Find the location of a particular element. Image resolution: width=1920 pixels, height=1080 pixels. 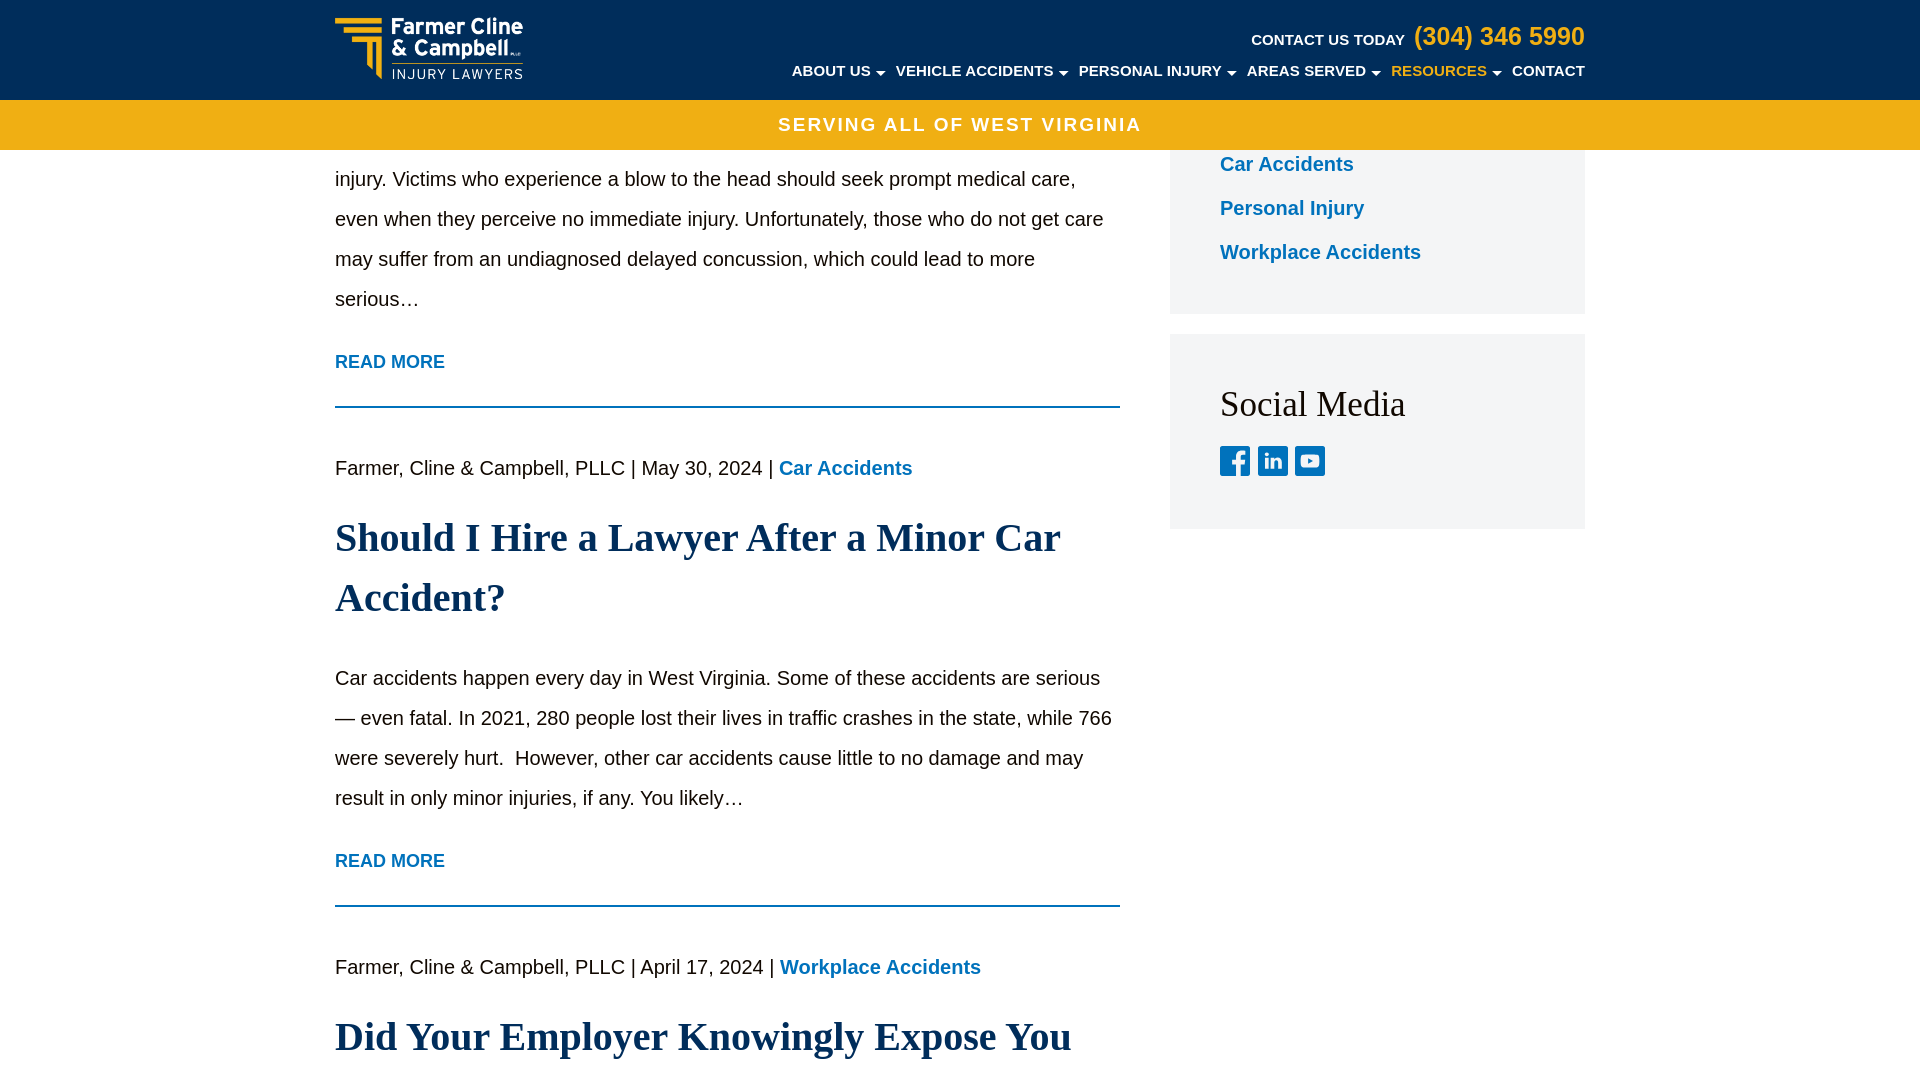

READ MORE is located at coordinates (390, 862).